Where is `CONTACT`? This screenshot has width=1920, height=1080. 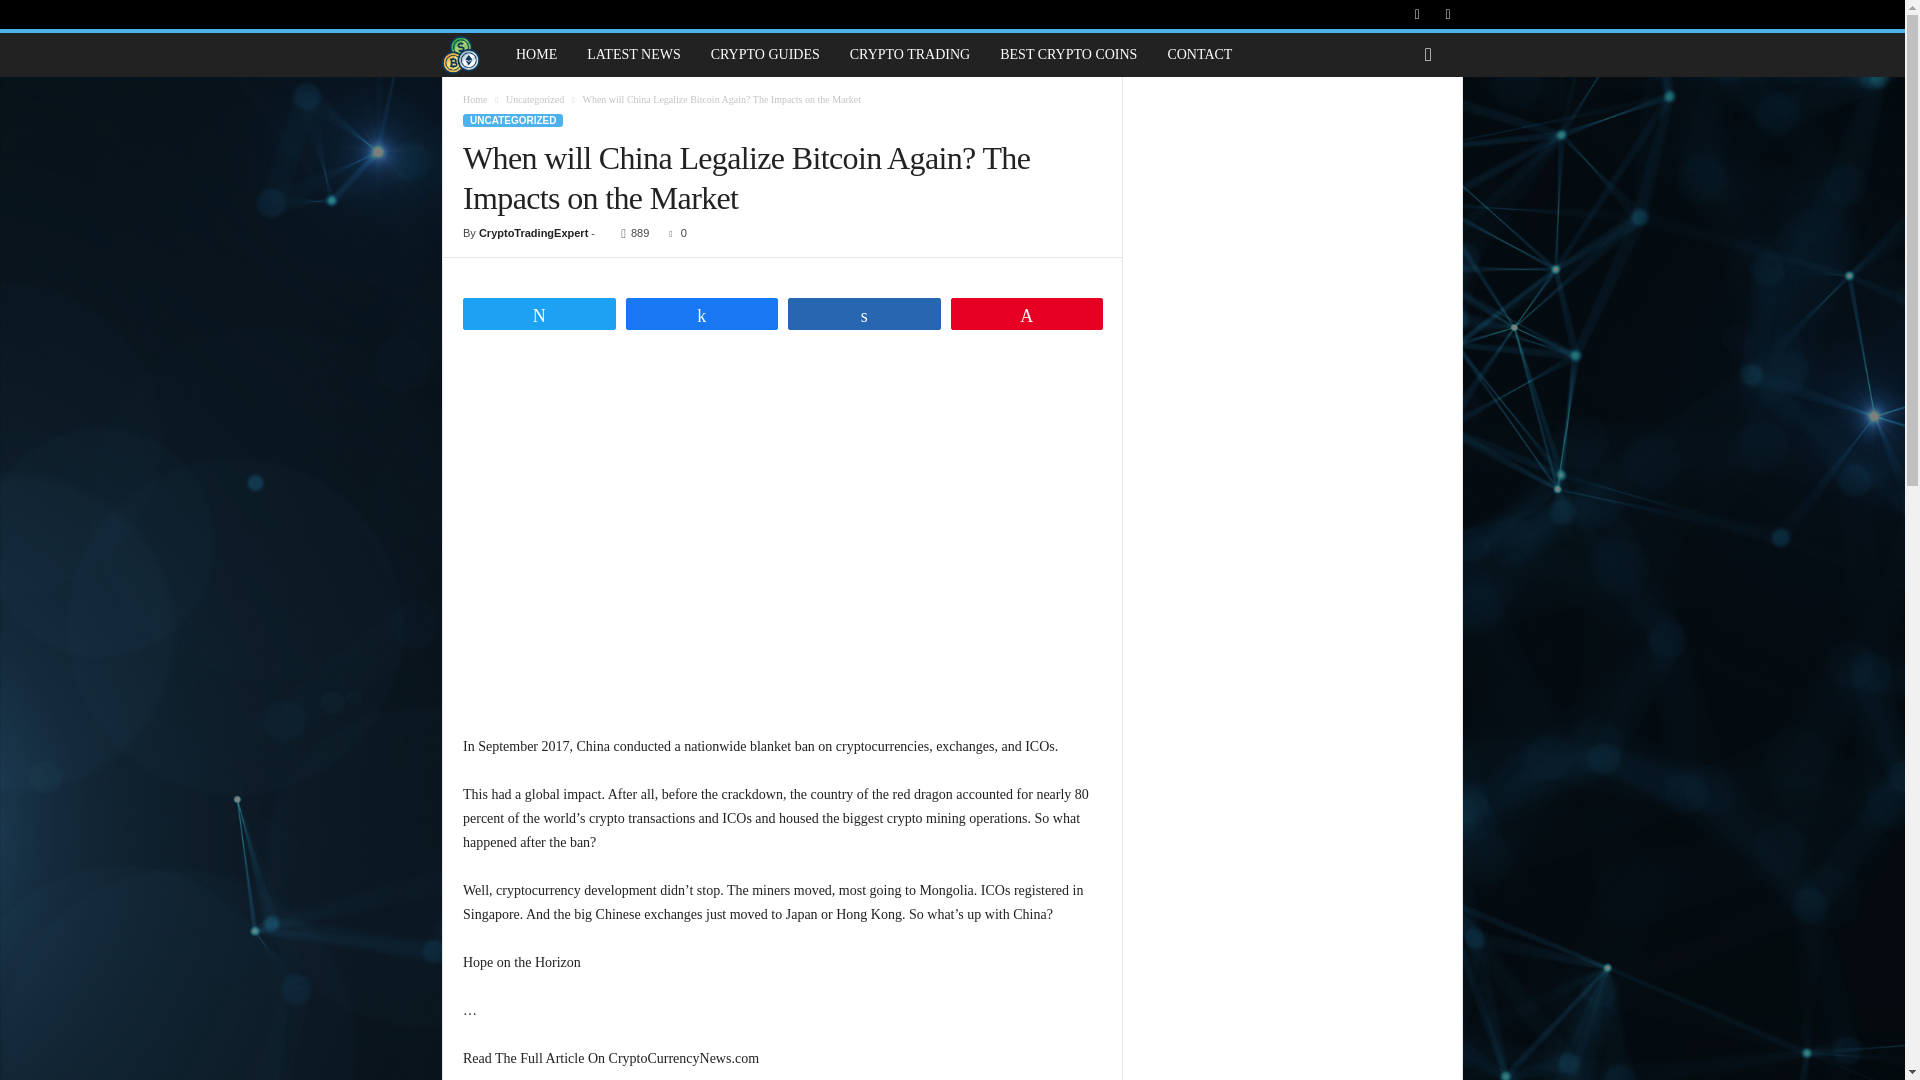
CONTACT is located at coordinates (1199, 54).